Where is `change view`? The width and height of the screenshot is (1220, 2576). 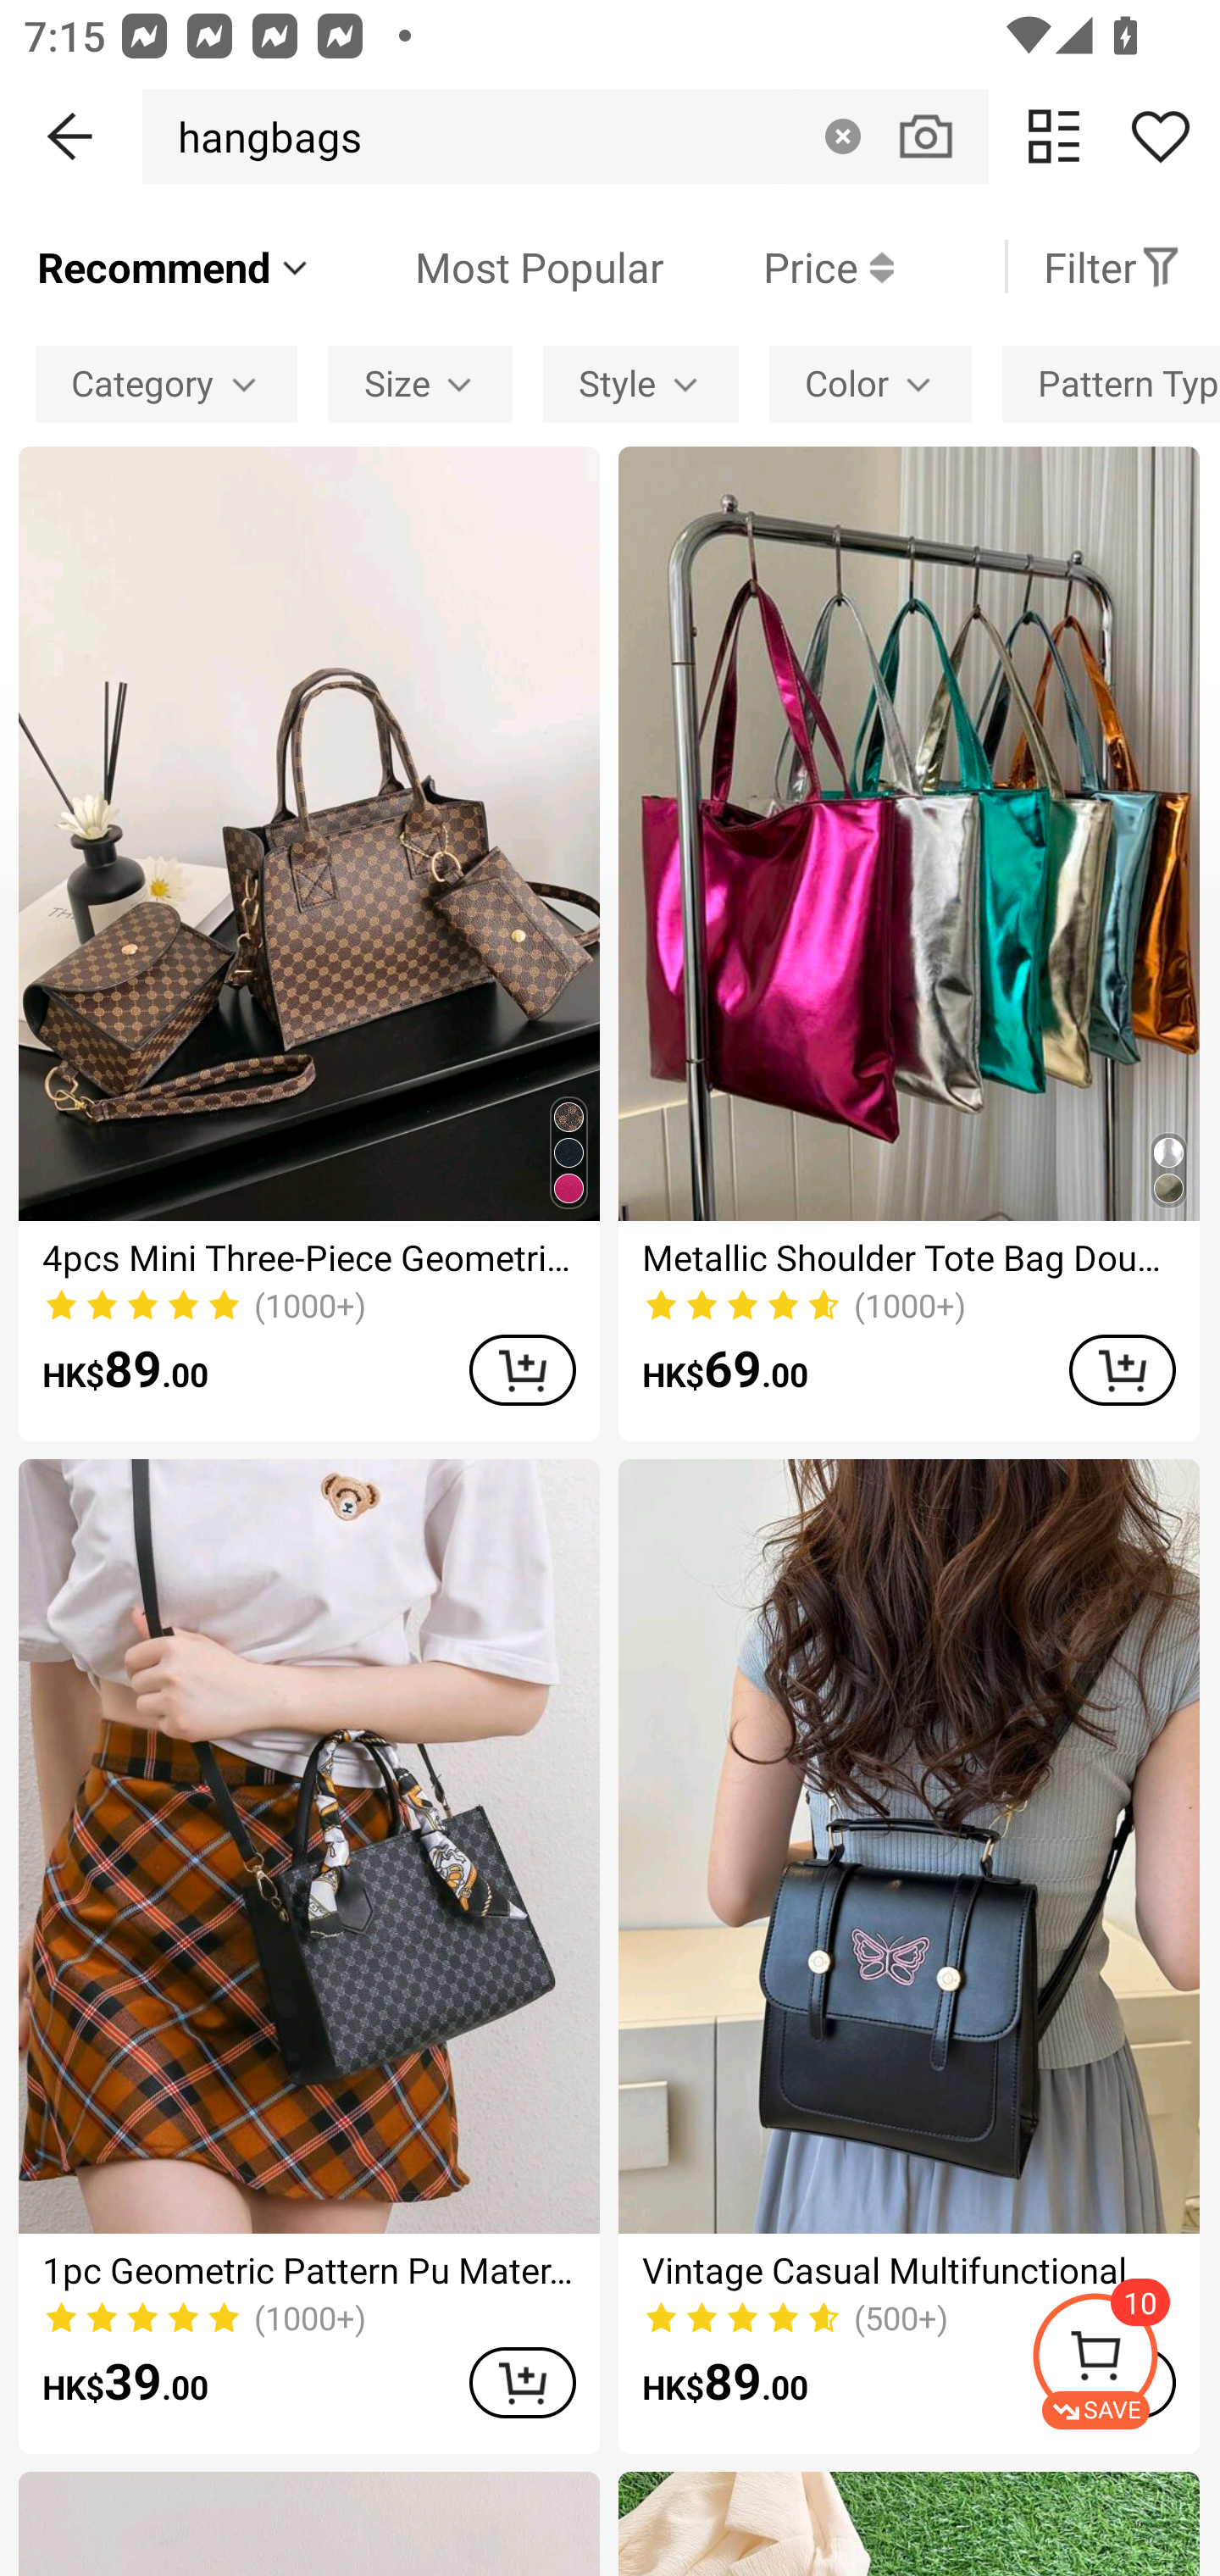 change view is located at coordinates (1054, 136).